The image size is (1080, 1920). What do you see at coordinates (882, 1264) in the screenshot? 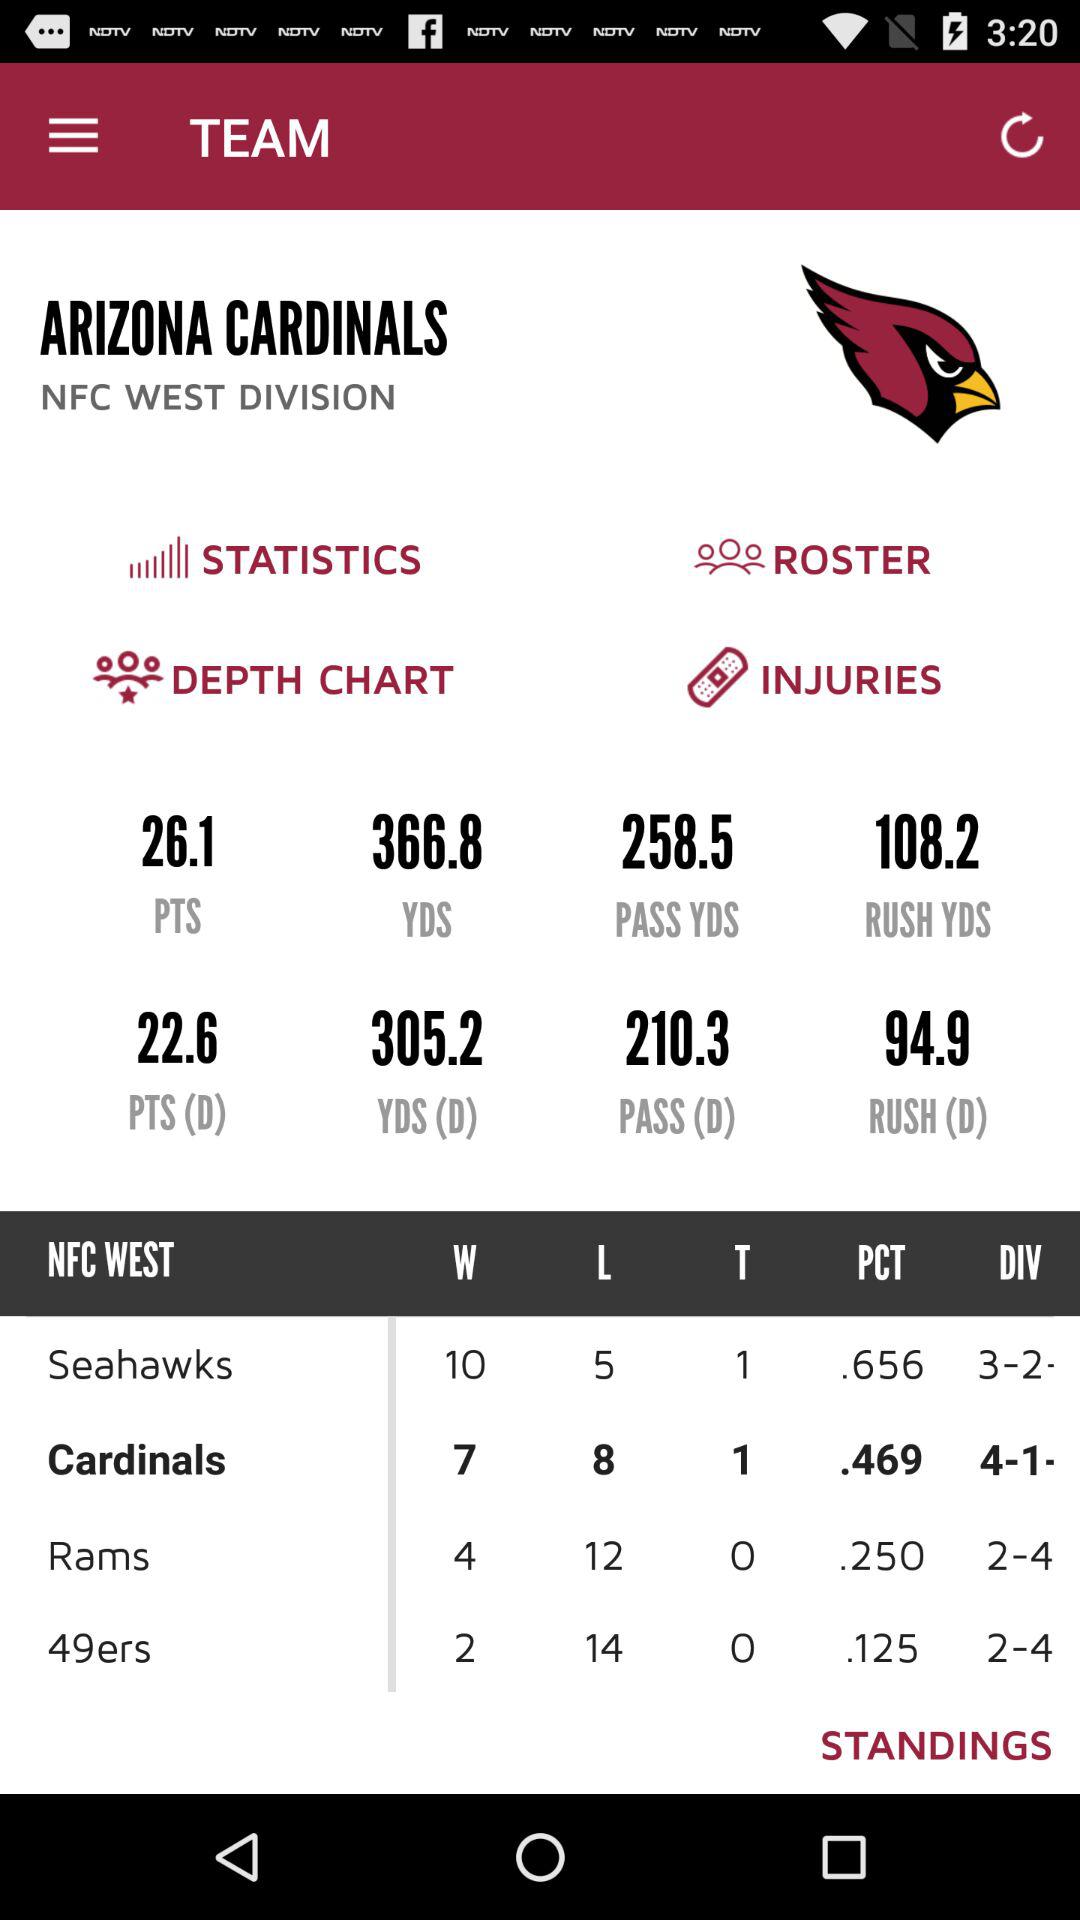
I see `press the pct` at bounding box center [882, 1264].